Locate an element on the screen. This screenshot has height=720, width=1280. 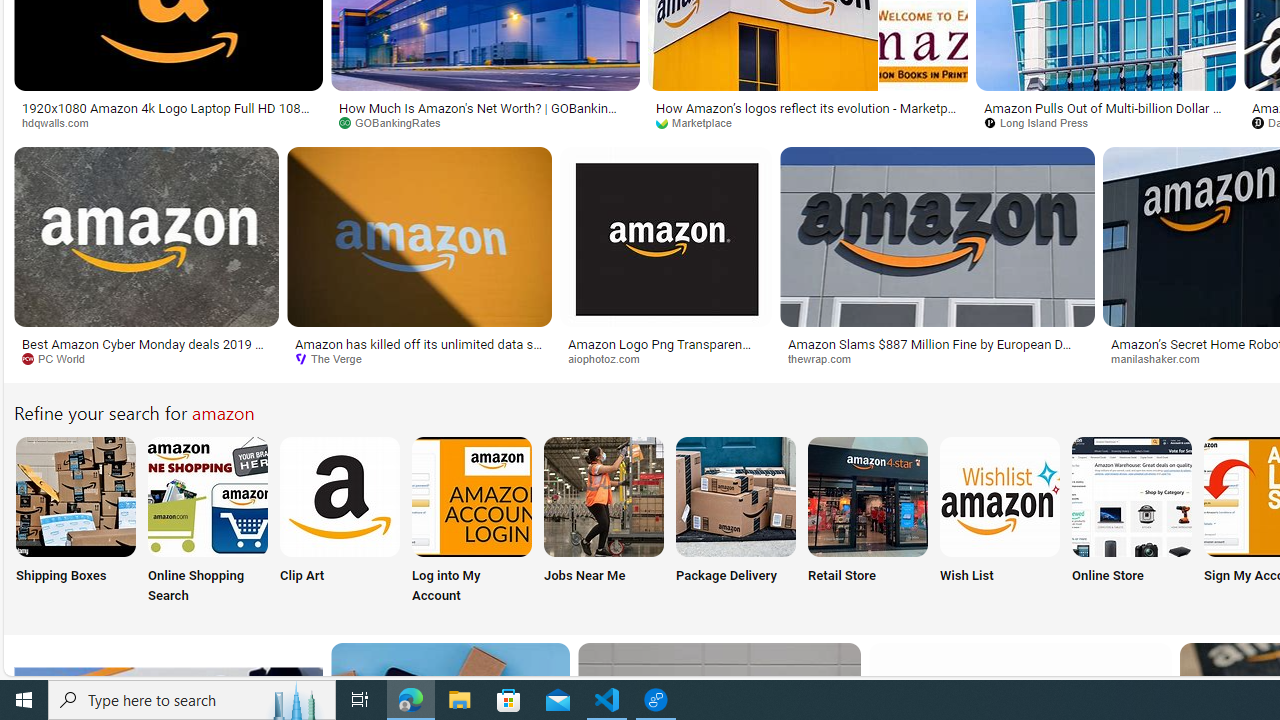
PC World is located at coordinates (60, 358).